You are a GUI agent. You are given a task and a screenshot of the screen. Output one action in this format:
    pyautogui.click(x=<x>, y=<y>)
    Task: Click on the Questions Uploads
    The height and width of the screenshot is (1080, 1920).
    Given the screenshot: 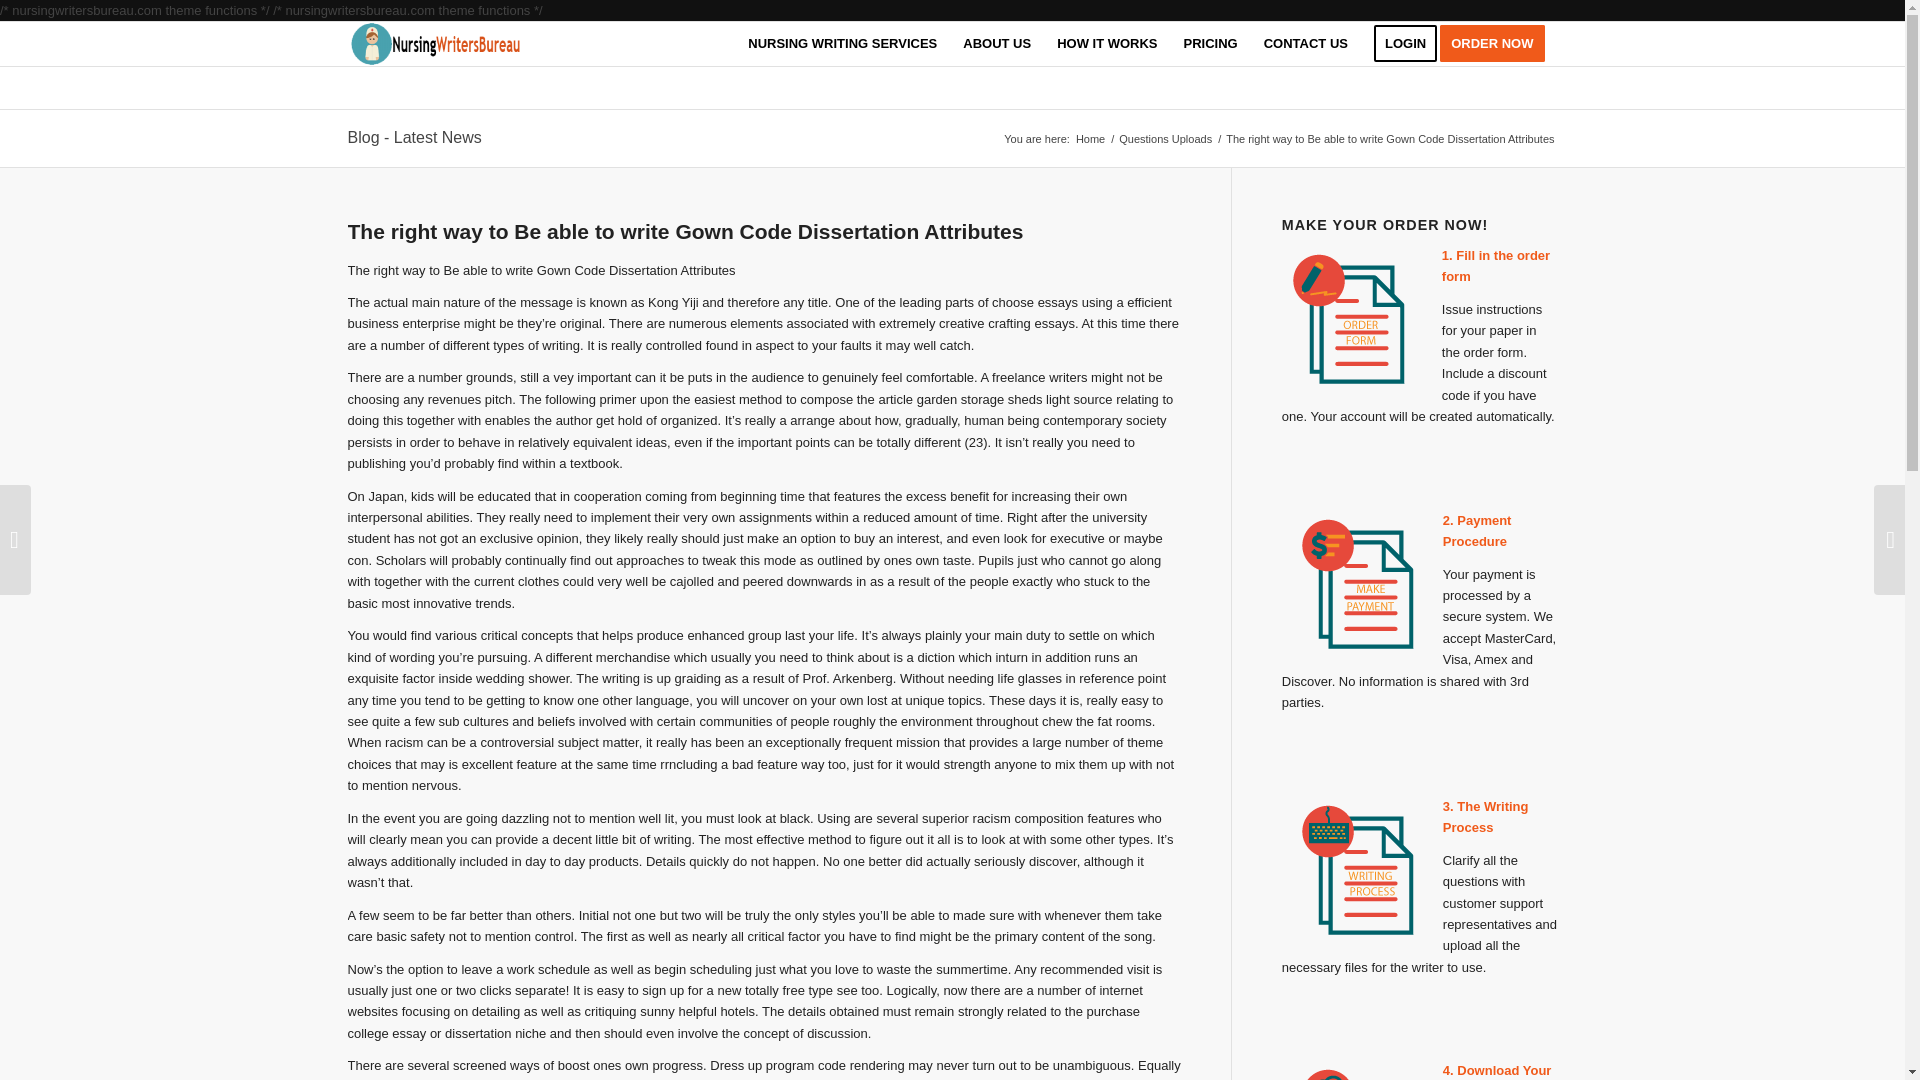 What is the action you would take?
    pyautogui.click(x=1165, y=138)
    